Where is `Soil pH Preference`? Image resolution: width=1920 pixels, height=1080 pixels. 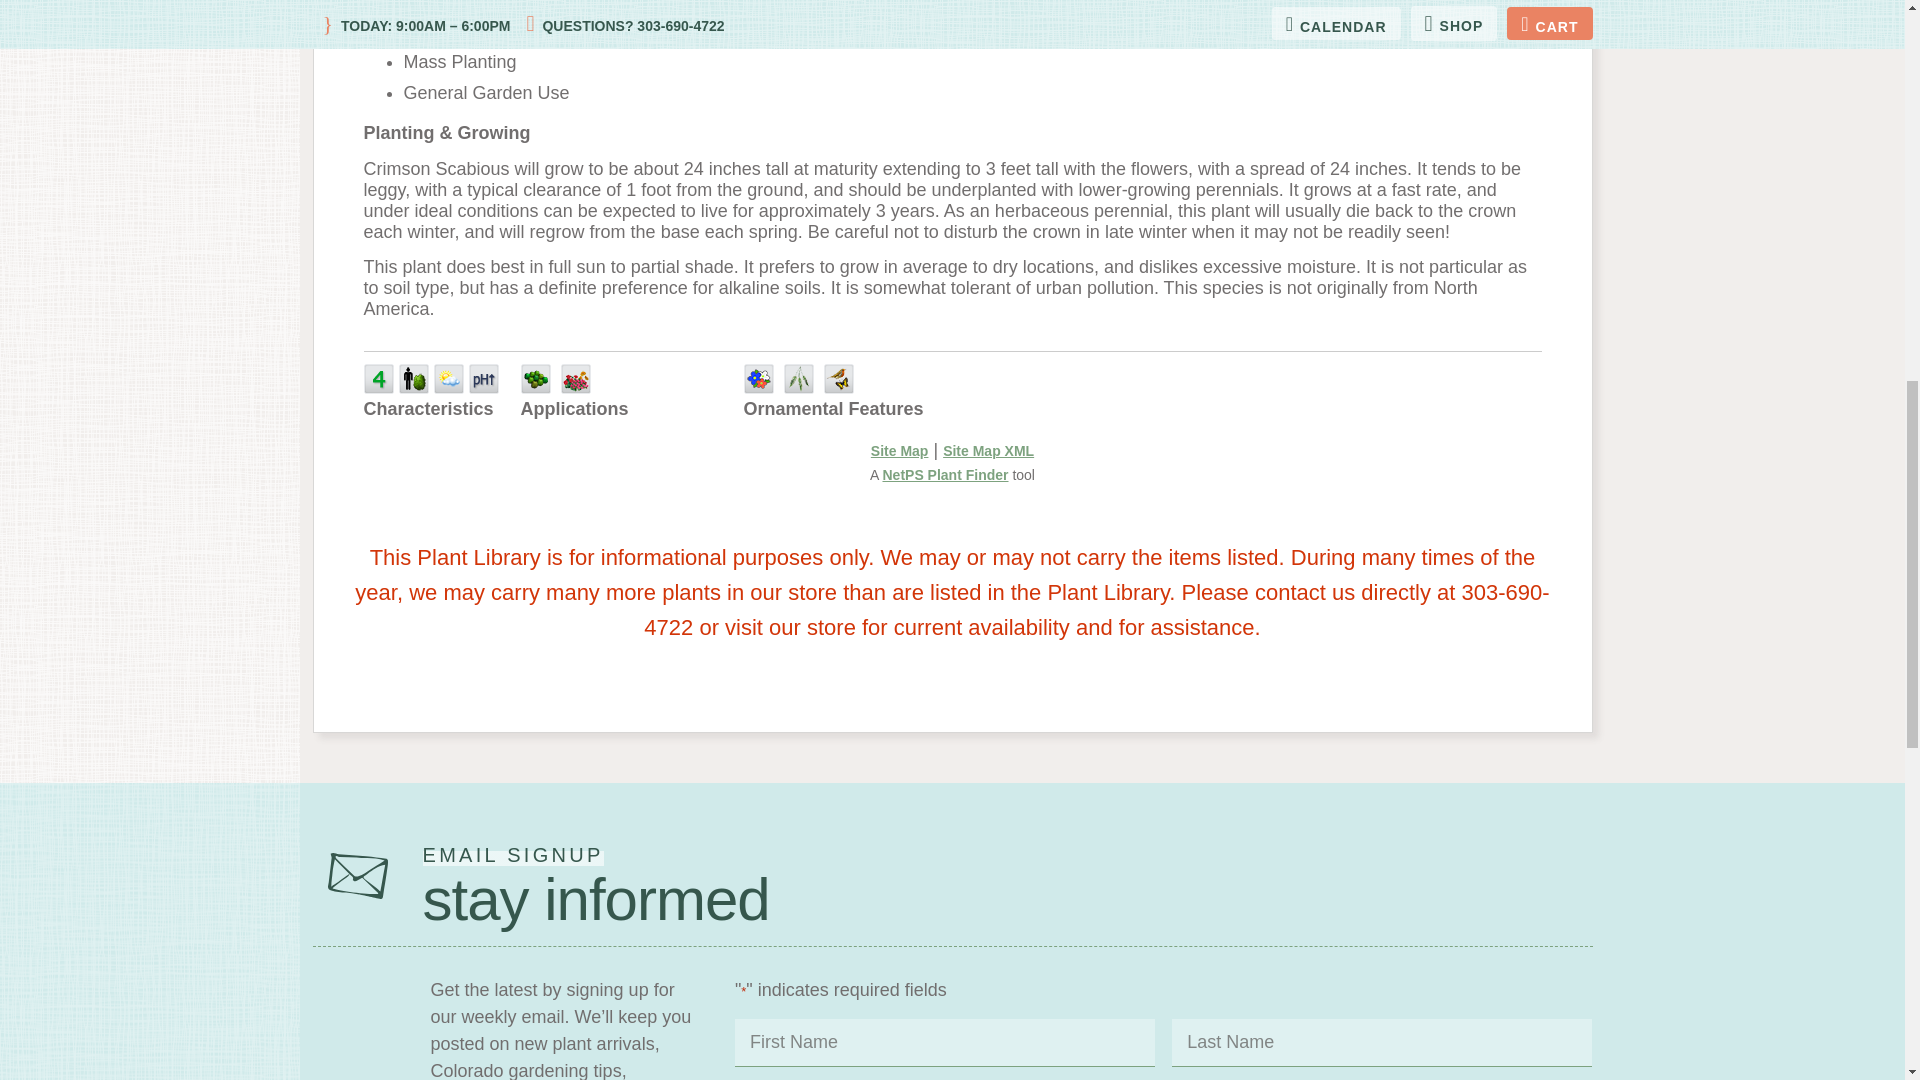
Soil pH Preference is located at coordinates (484, 378).